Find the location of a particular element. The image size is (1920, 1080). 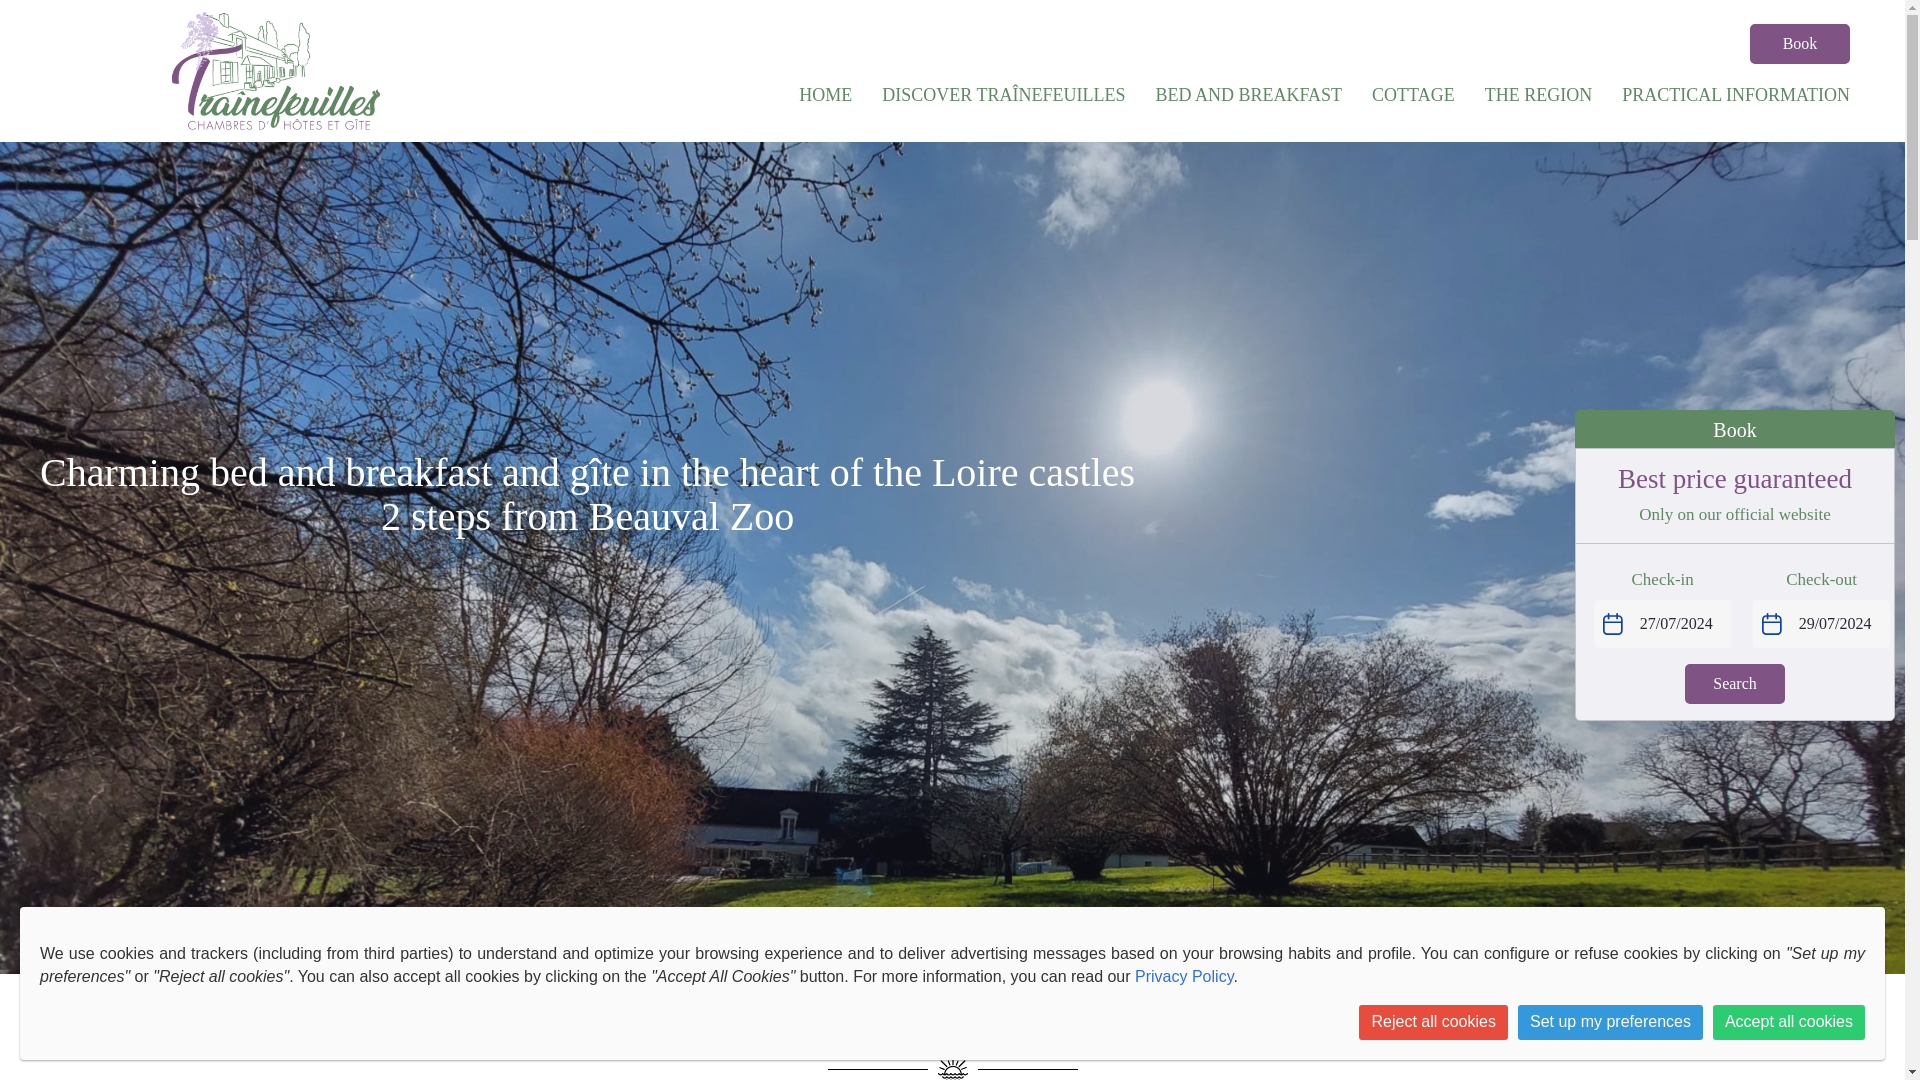

THE REGION is located at coordinates (1538, 94).